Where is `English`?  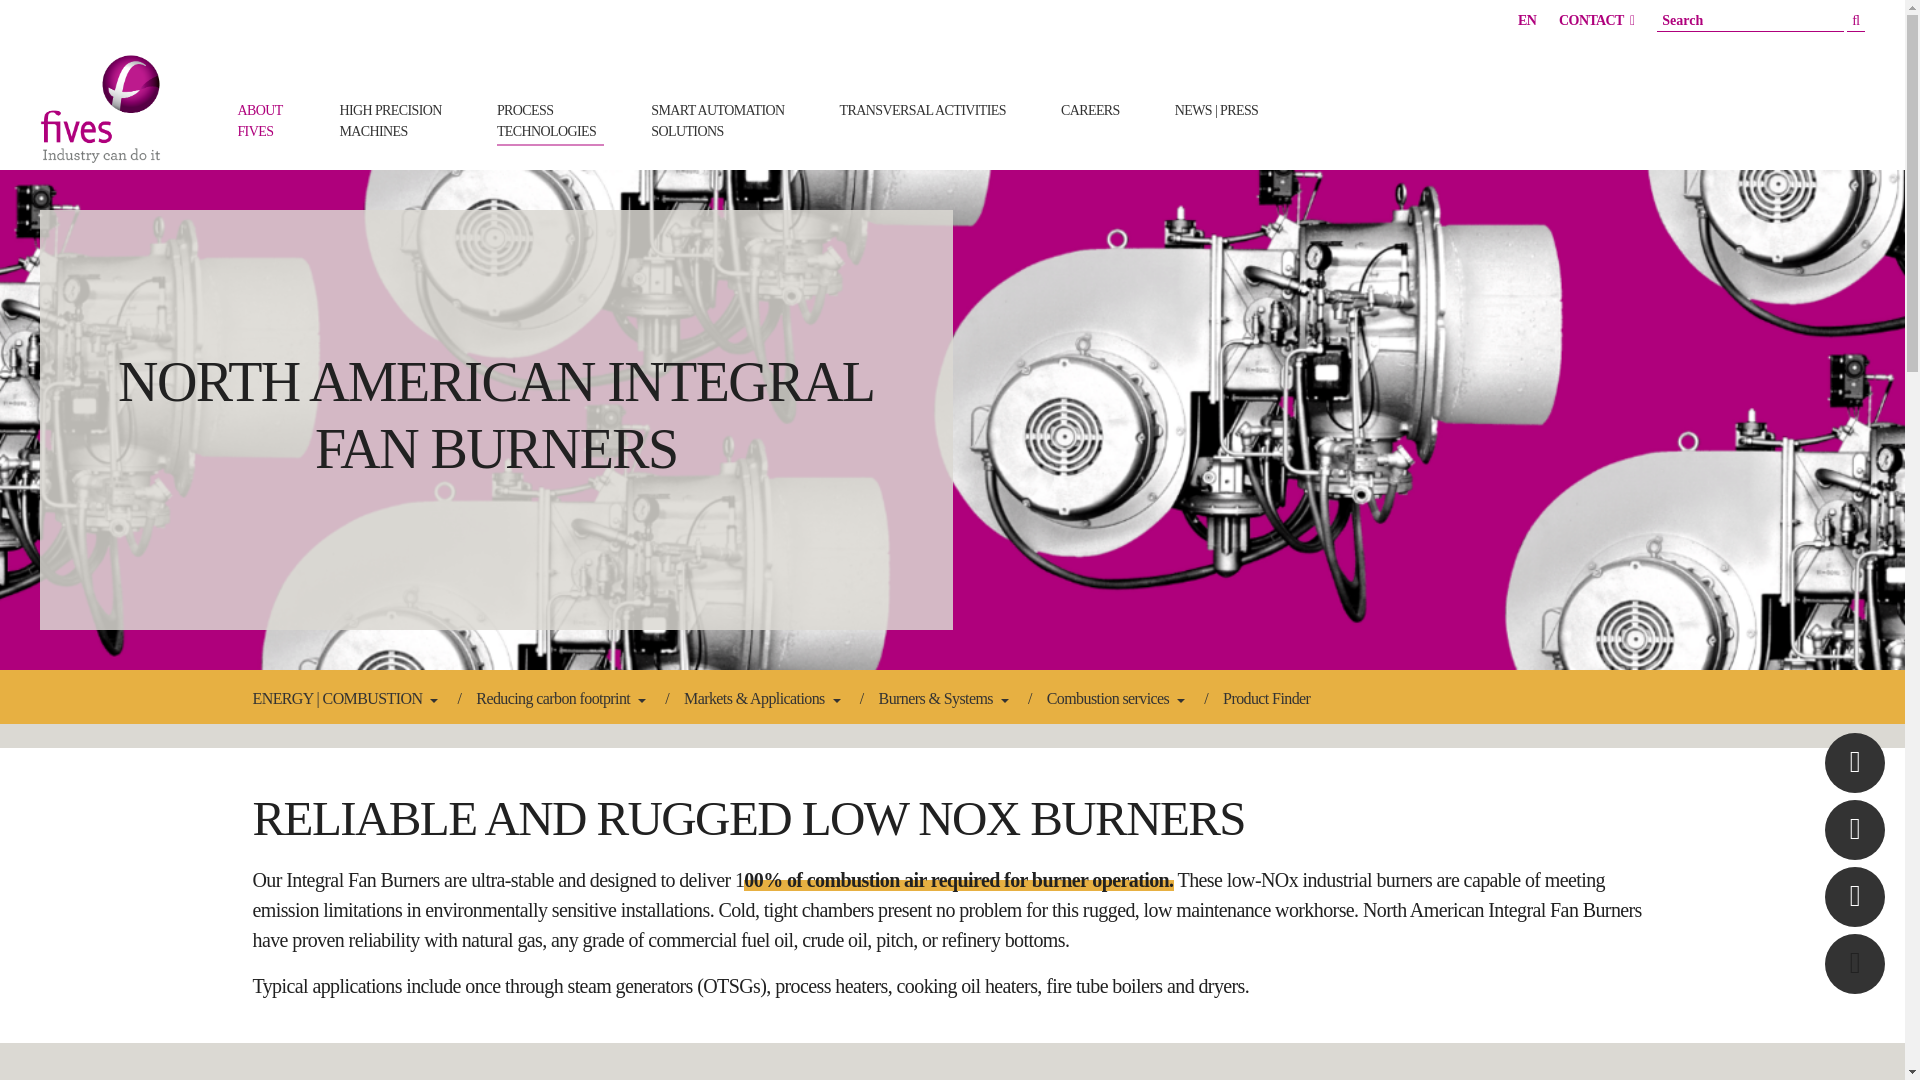 English is located at coordinates (393, 120).